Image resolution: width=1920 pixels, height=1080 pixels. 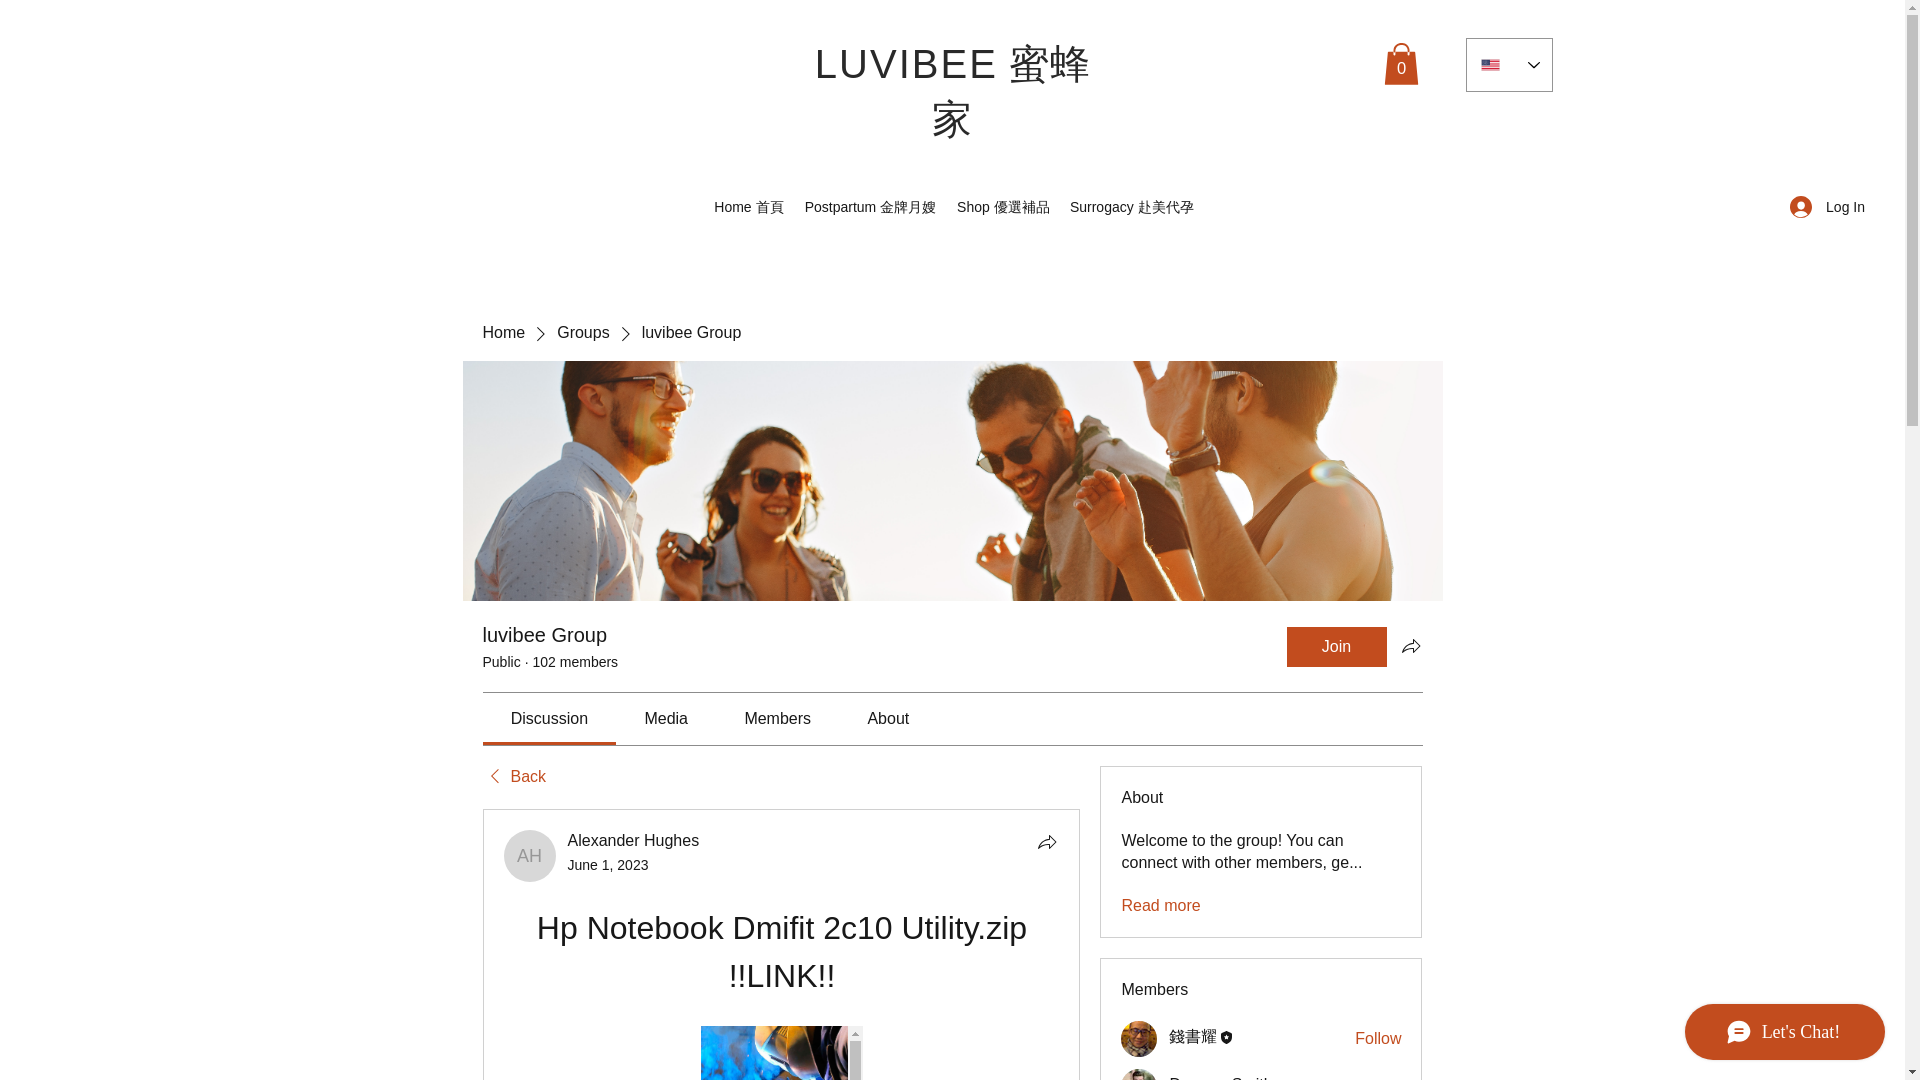 What do you see at coordinates (582, 332) in the screenshot?
I see `Groups` at bounding box center [582, 332].